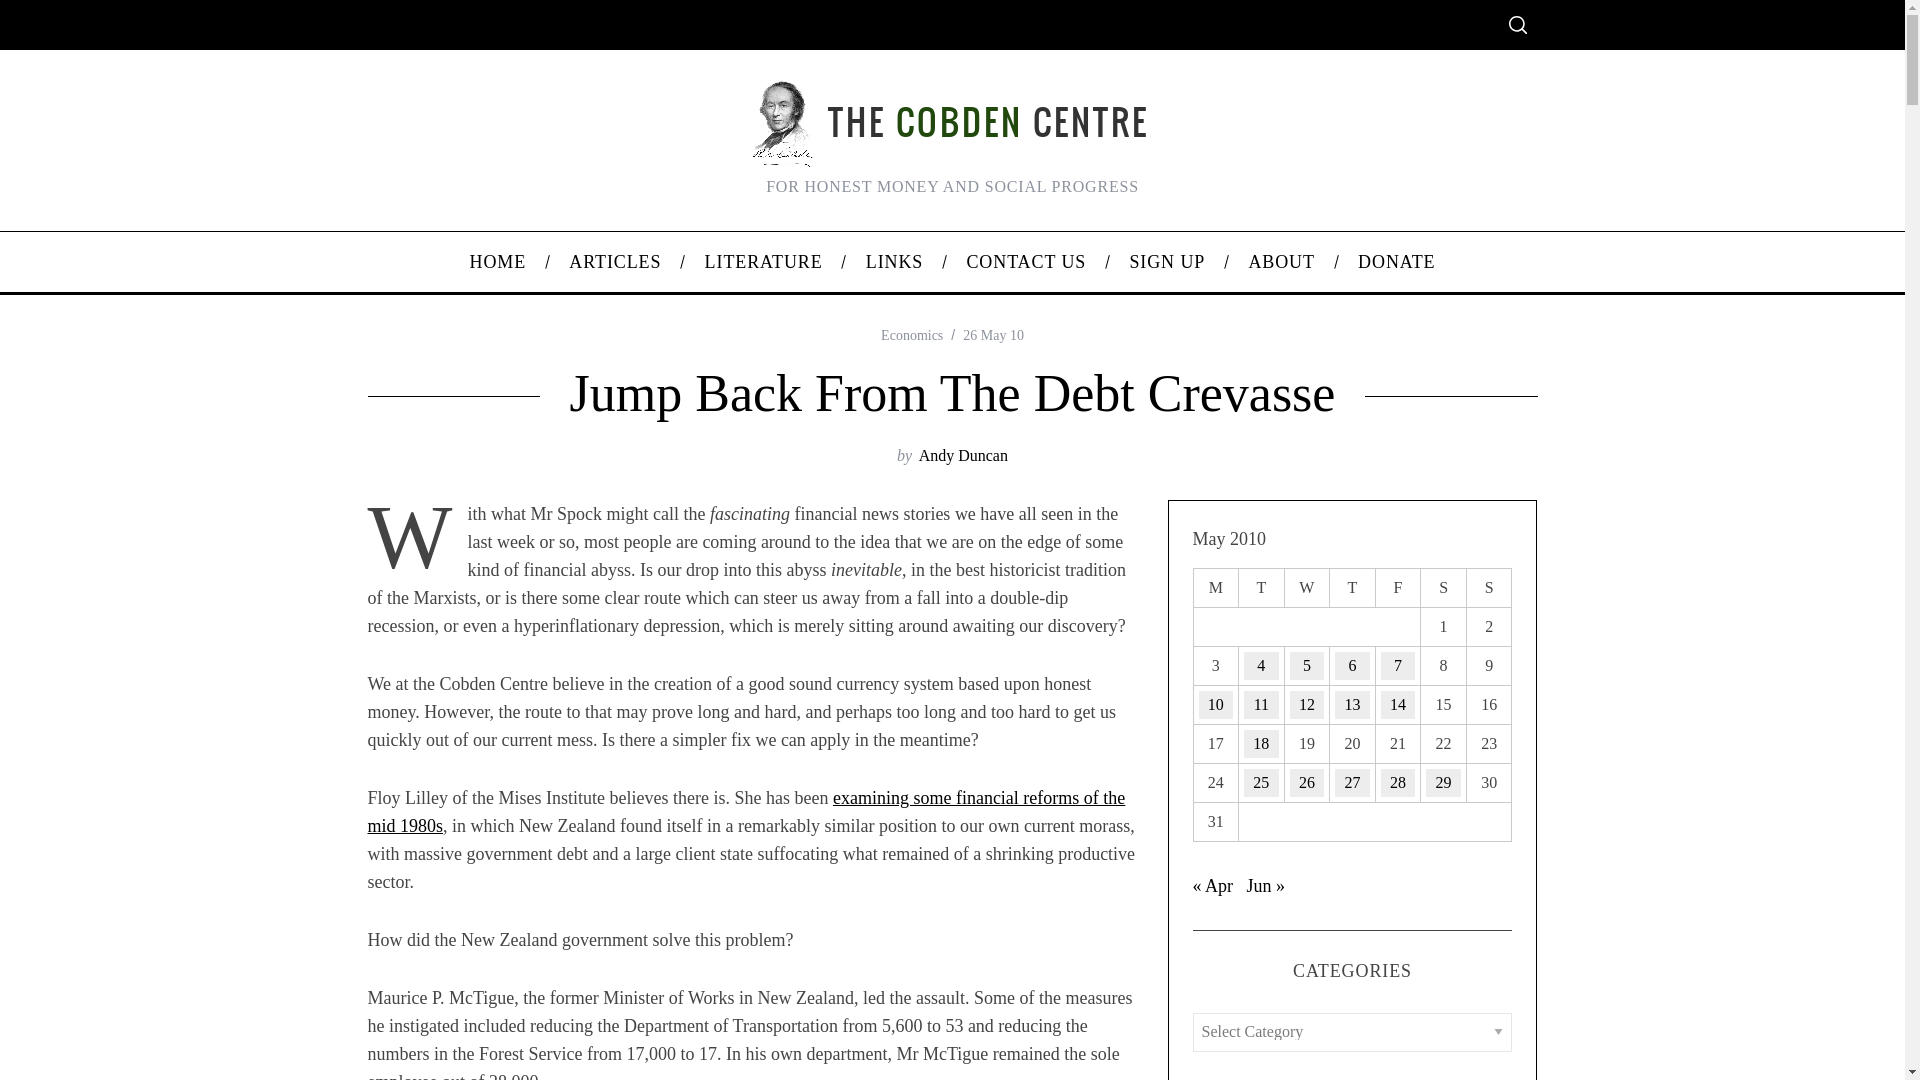 The height and width of the screenshot is (1080, 1920). What do you see at coordinates (1397, 587) in the screenshot?
I see `Friday` at bounding box center [1397, 587].